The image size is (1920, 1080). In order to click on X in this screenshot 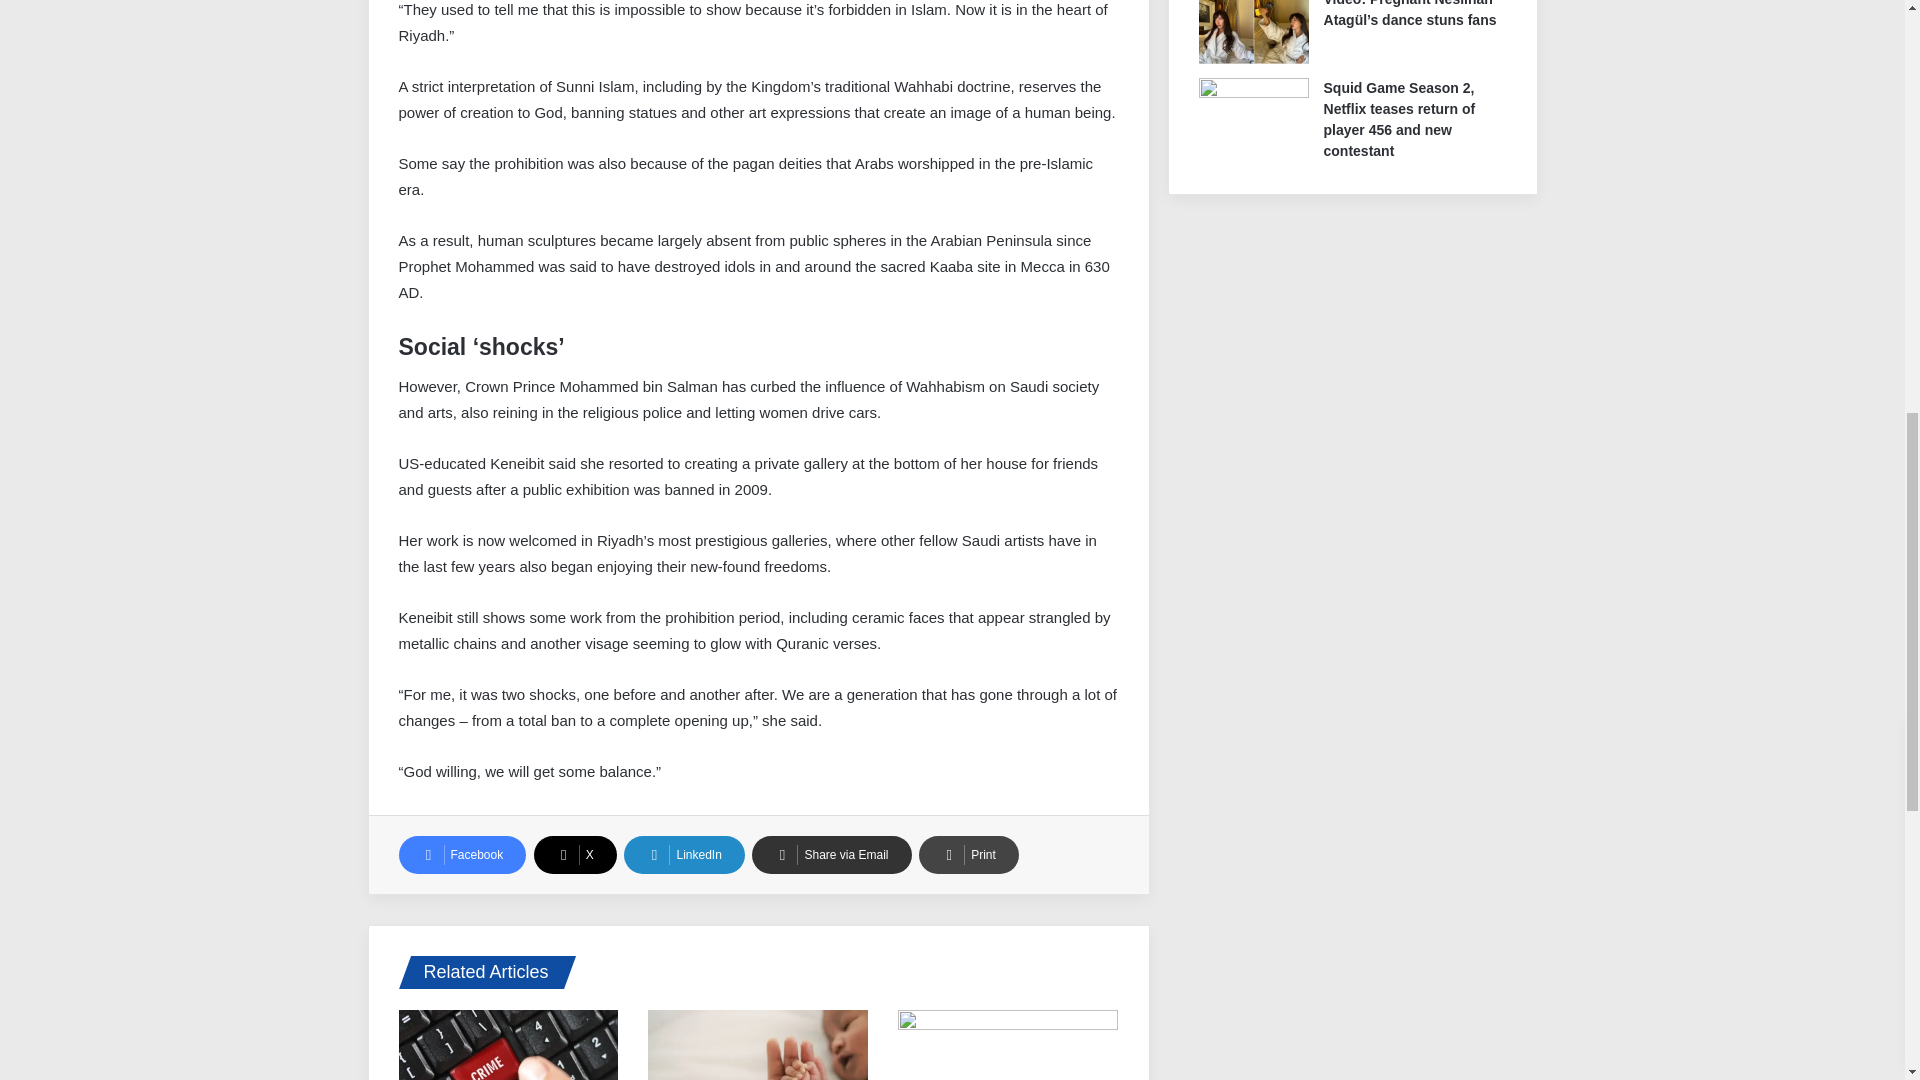, I will do `click(574, 854)`.